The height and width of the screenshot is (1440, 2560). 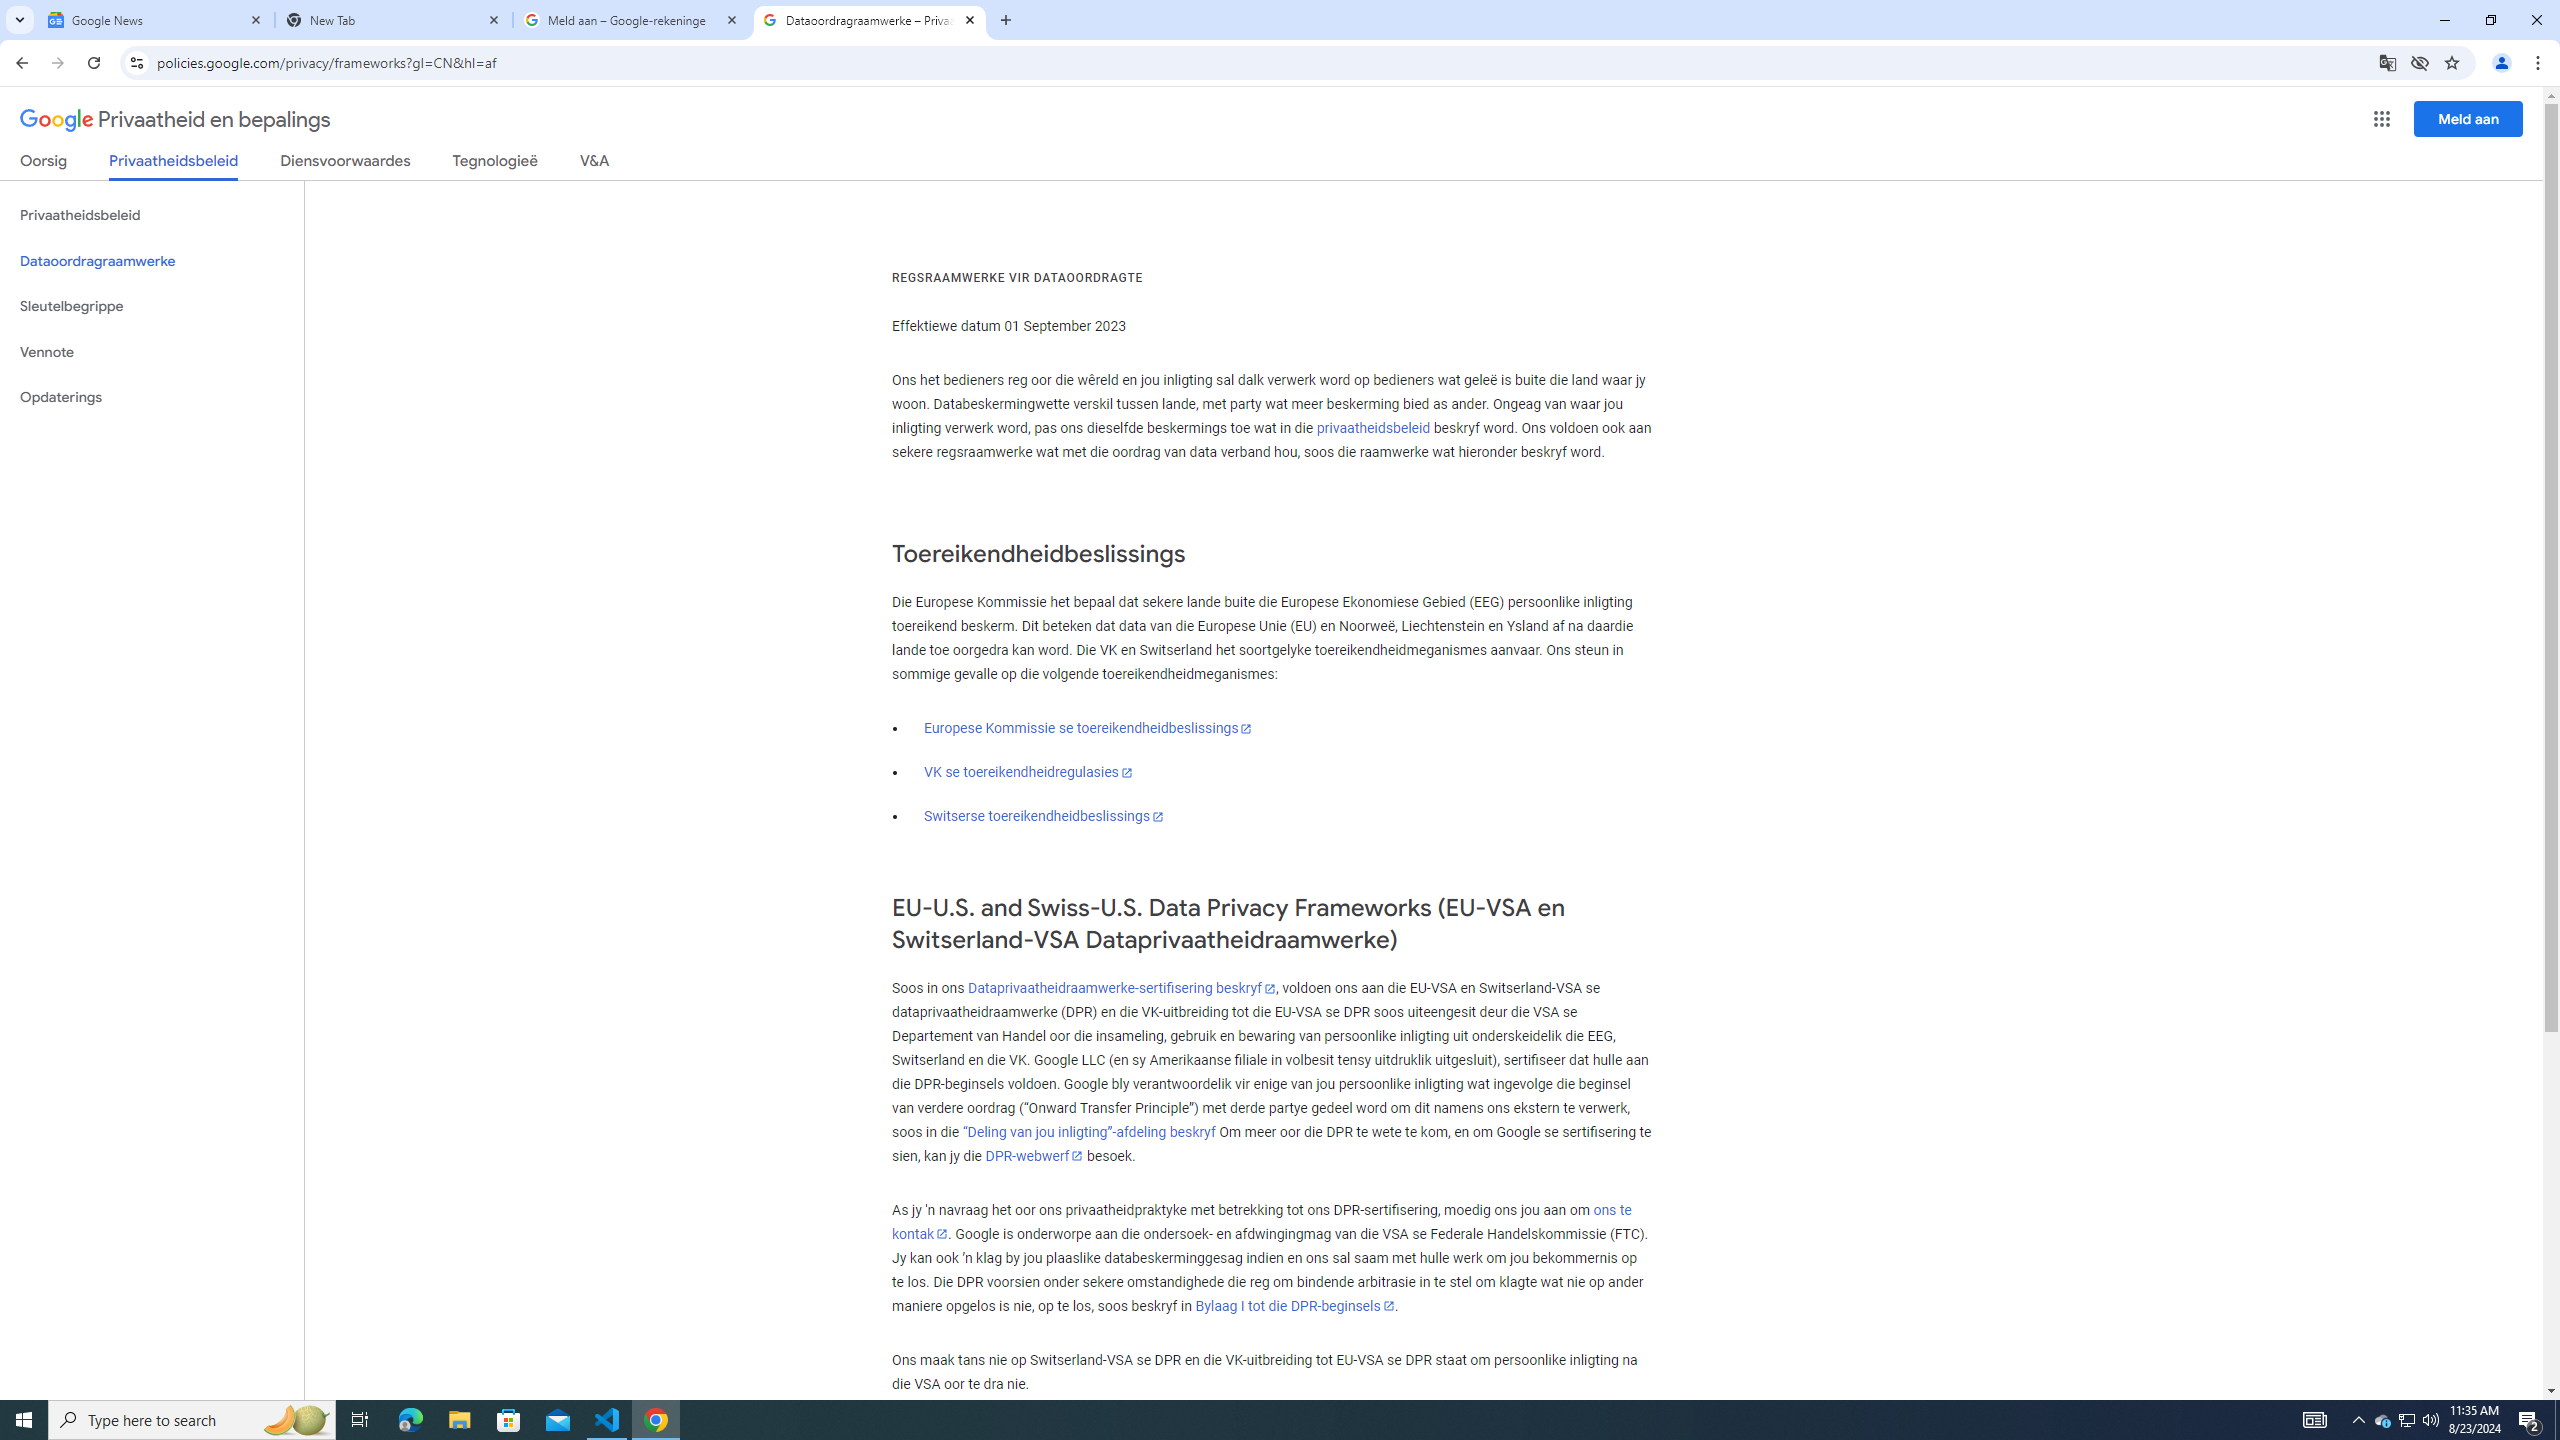 What do you see at coordinates (1034, 1156) in the screenshot?
I see `DPR-webwerf` at bounding box center [1034, 1156].